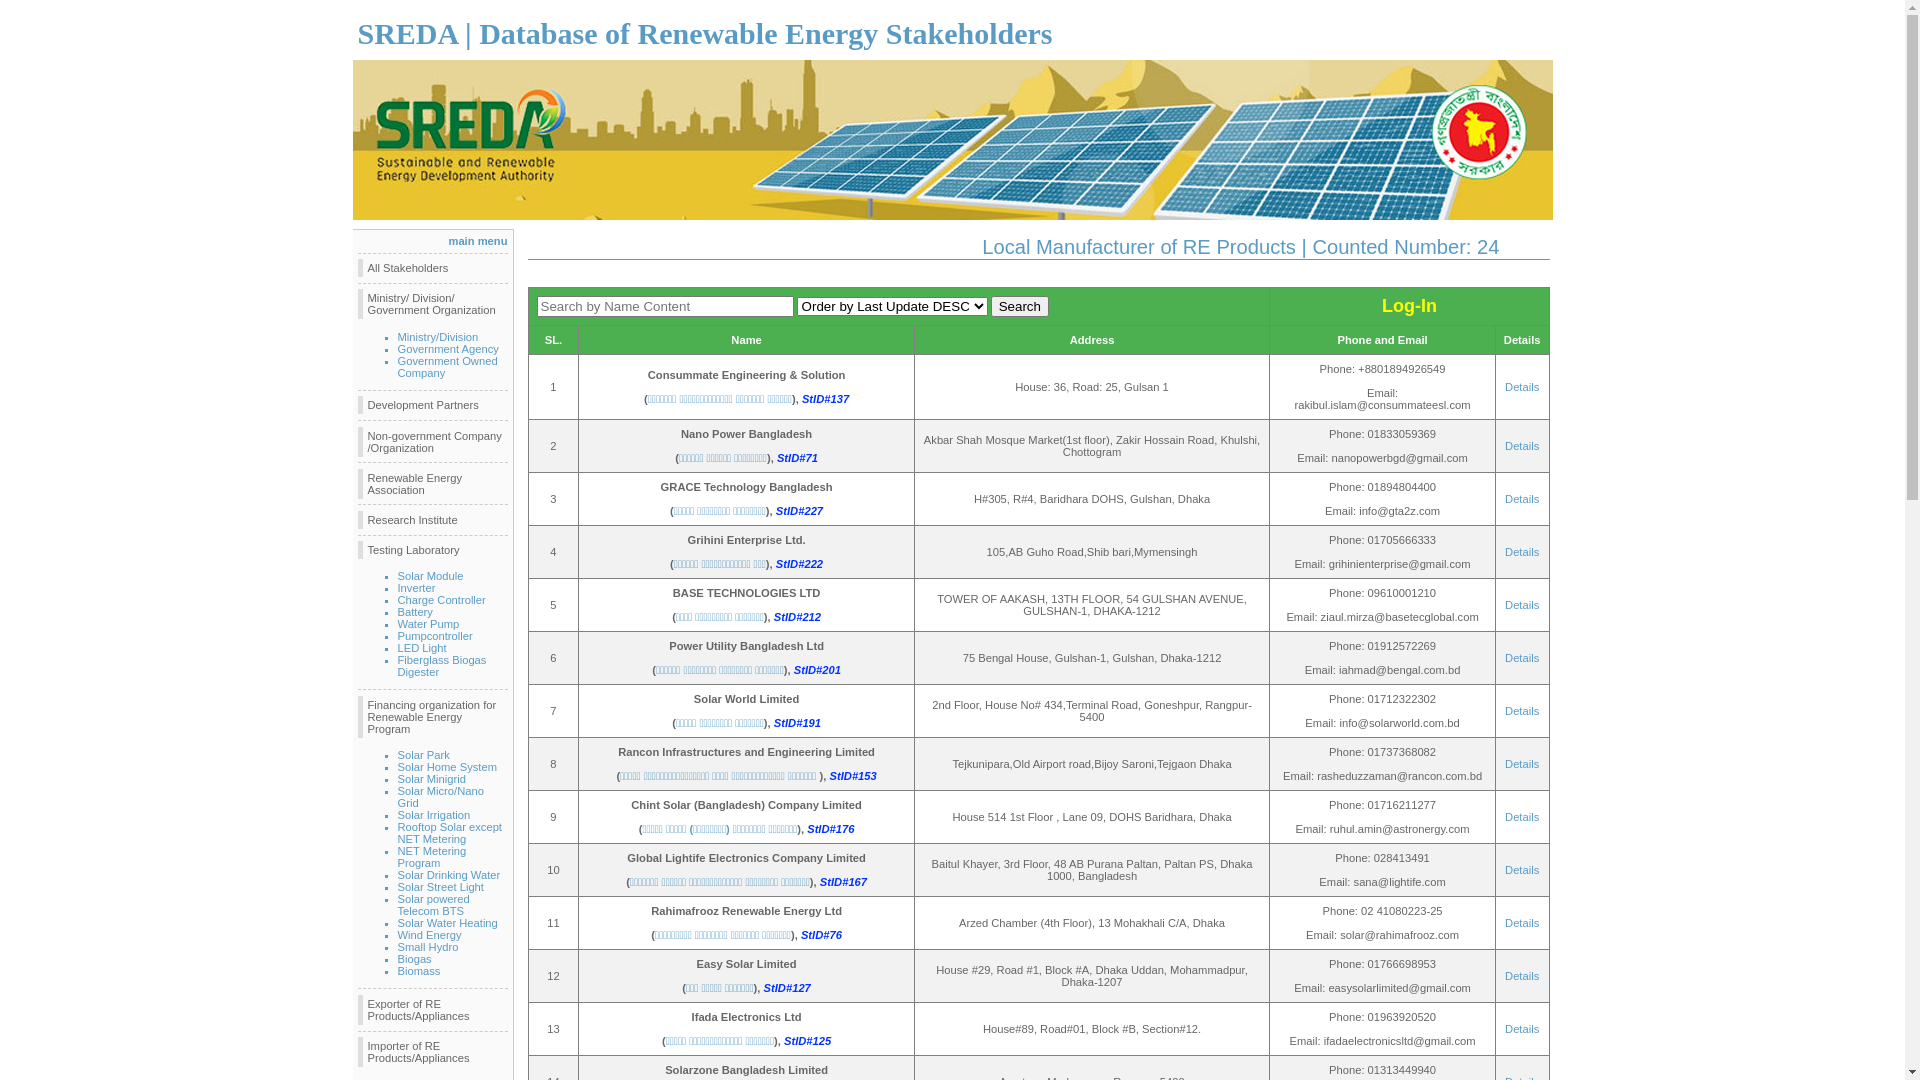 This screenshot has width=1920, height=1080. Describe the element at coordinates (433, 1010) in the screenshot. I see `Exporter of RE Products/Appliances` at that location.